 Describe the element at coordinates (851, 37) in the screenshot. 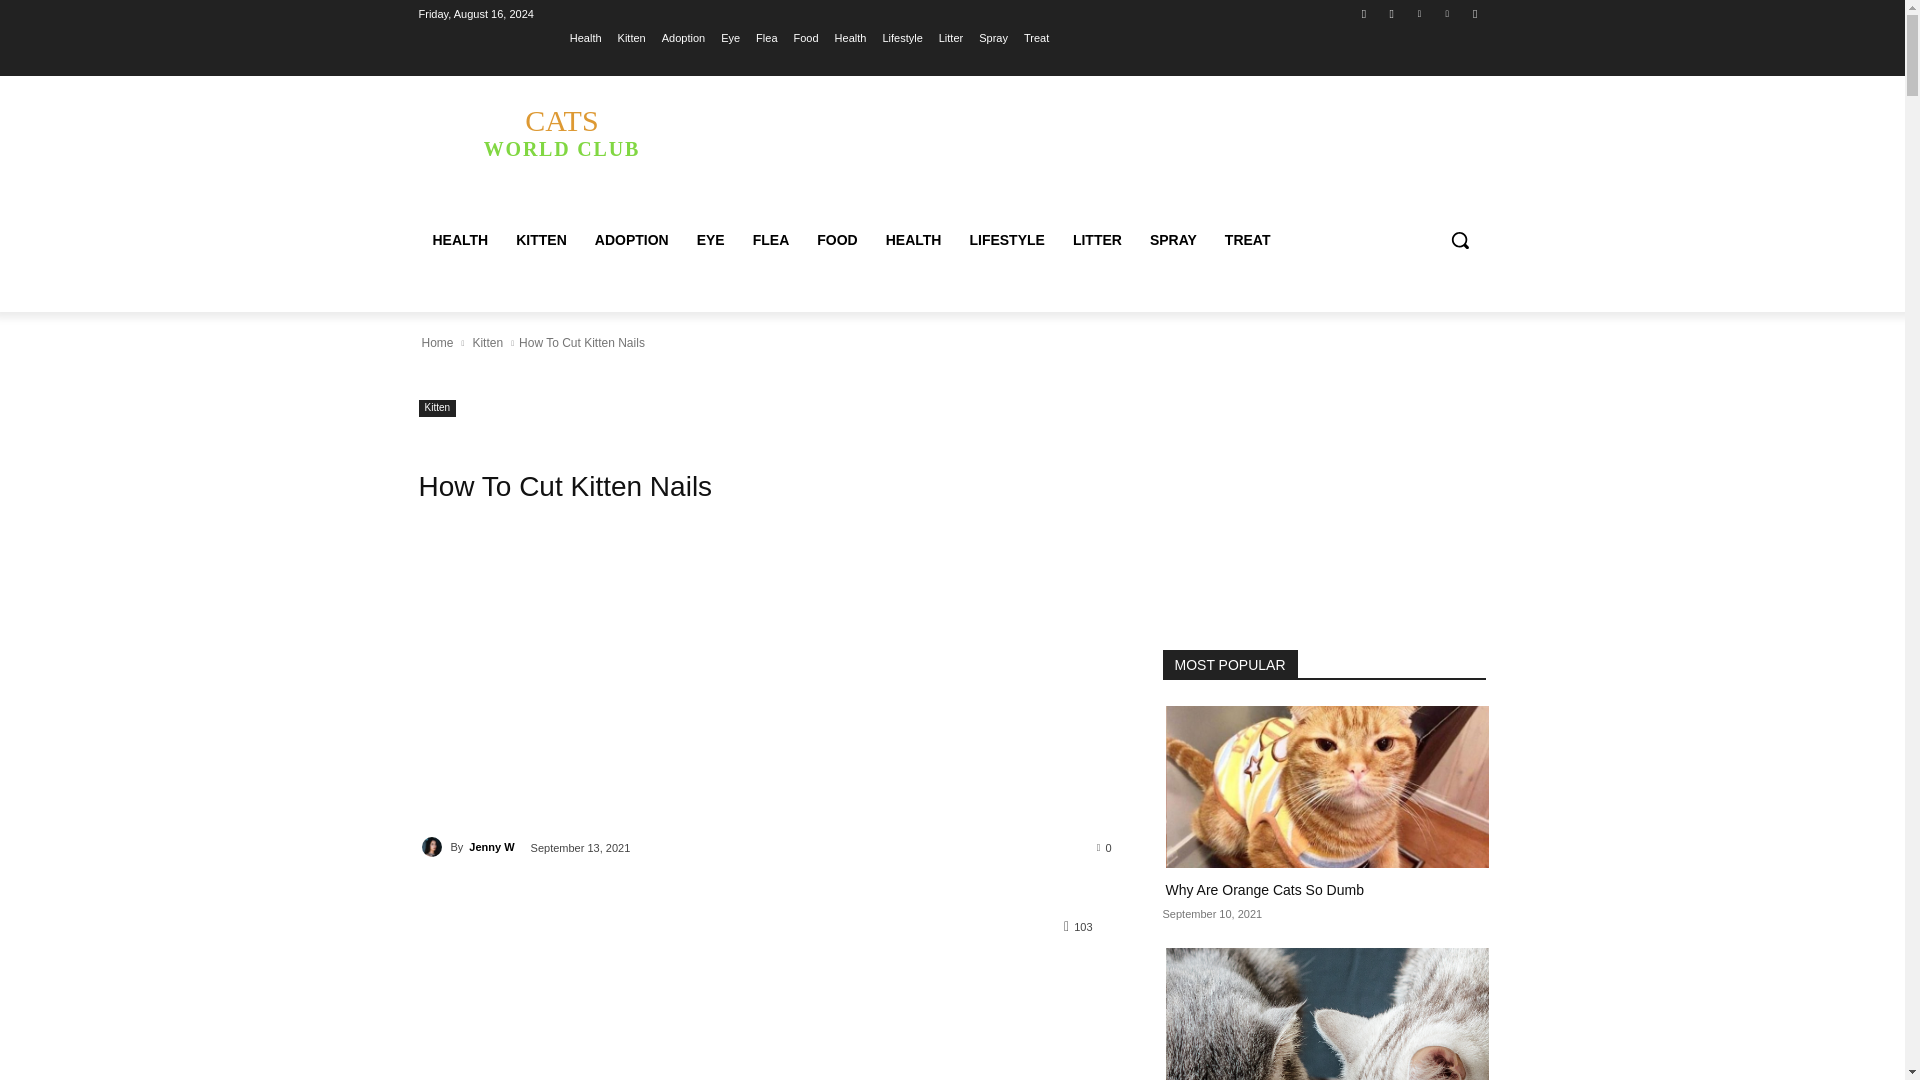

I see `Health` at that location.